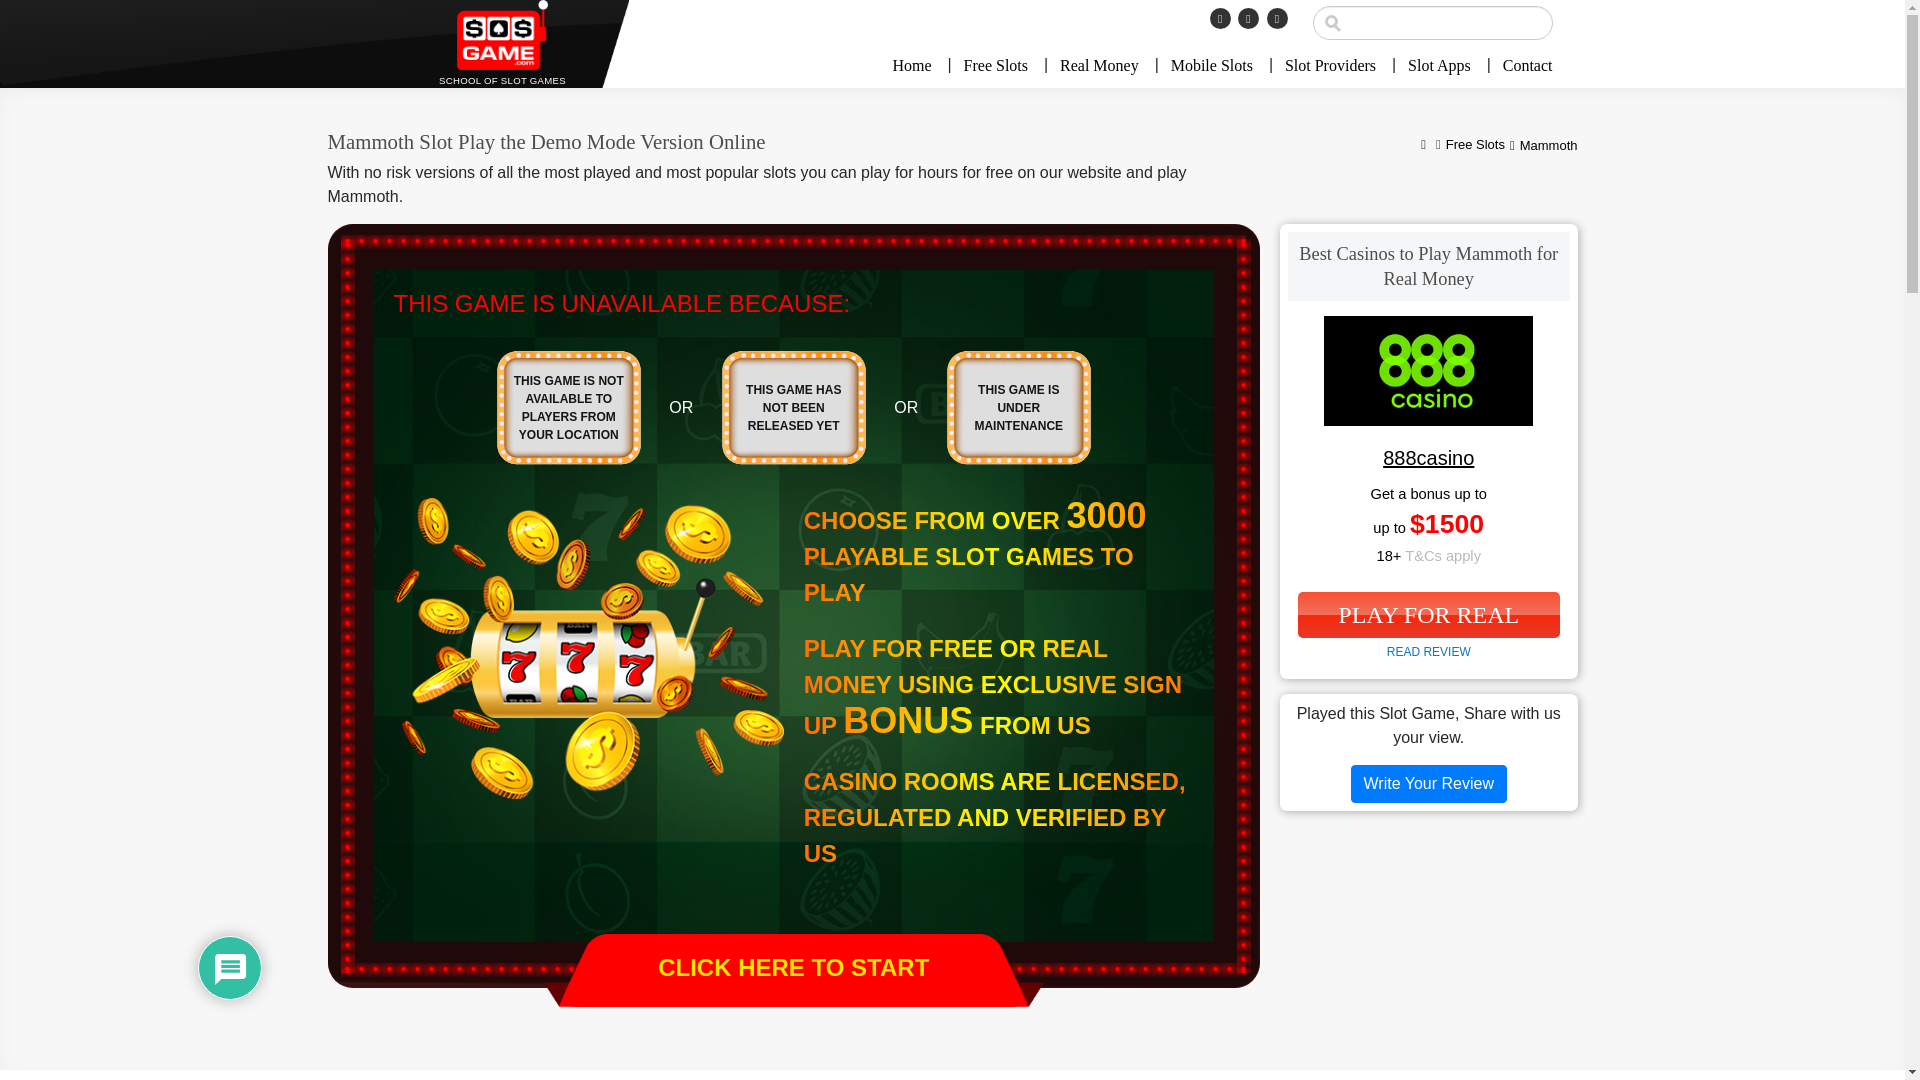 This screenshot has width=1920, height=1080. Describe the element at coordinates (1100, 66) in the screenshot. I see `Real Money` at that location.